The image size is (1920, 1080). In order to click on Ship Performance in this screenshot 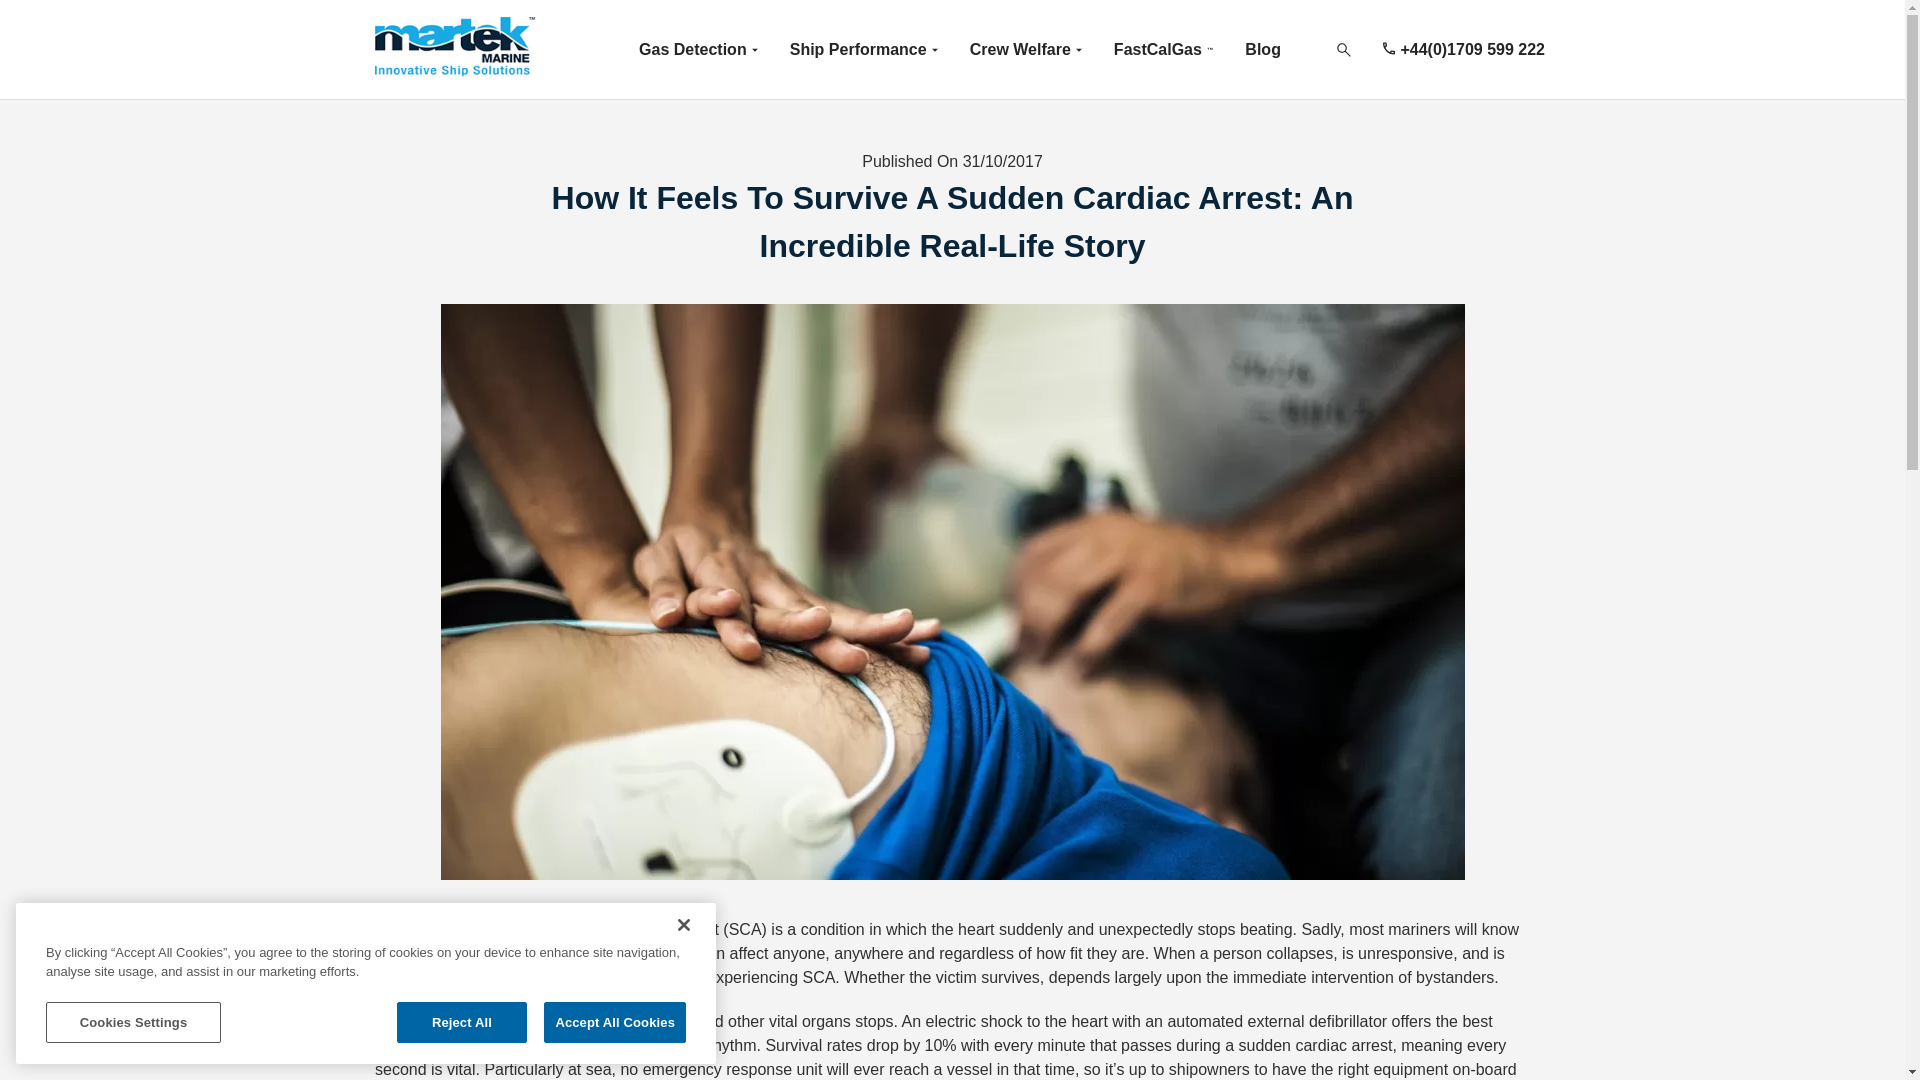, I will do `click(864, 50)`.